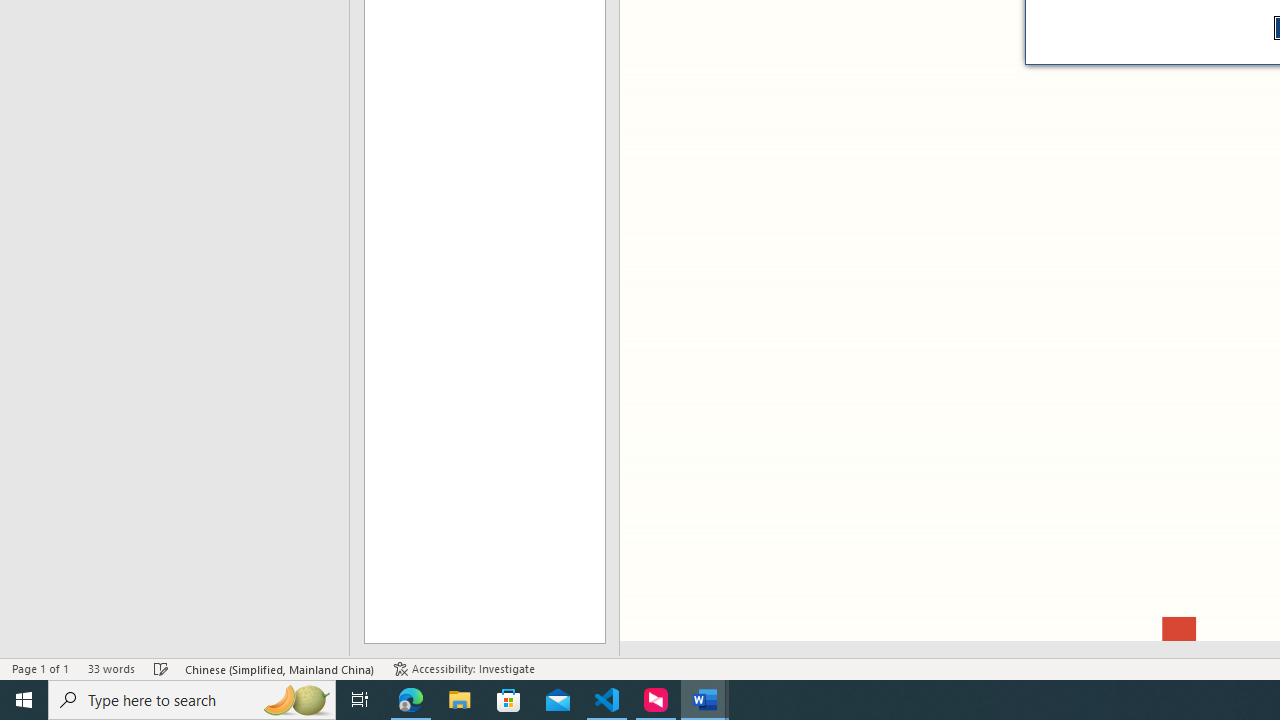 This screenshot has height=720, width=1280. What do you see at coordinates (296, 700) in the screenshot?
I see `Search highlights icon opens search home window` at bounding box center [296, 700].